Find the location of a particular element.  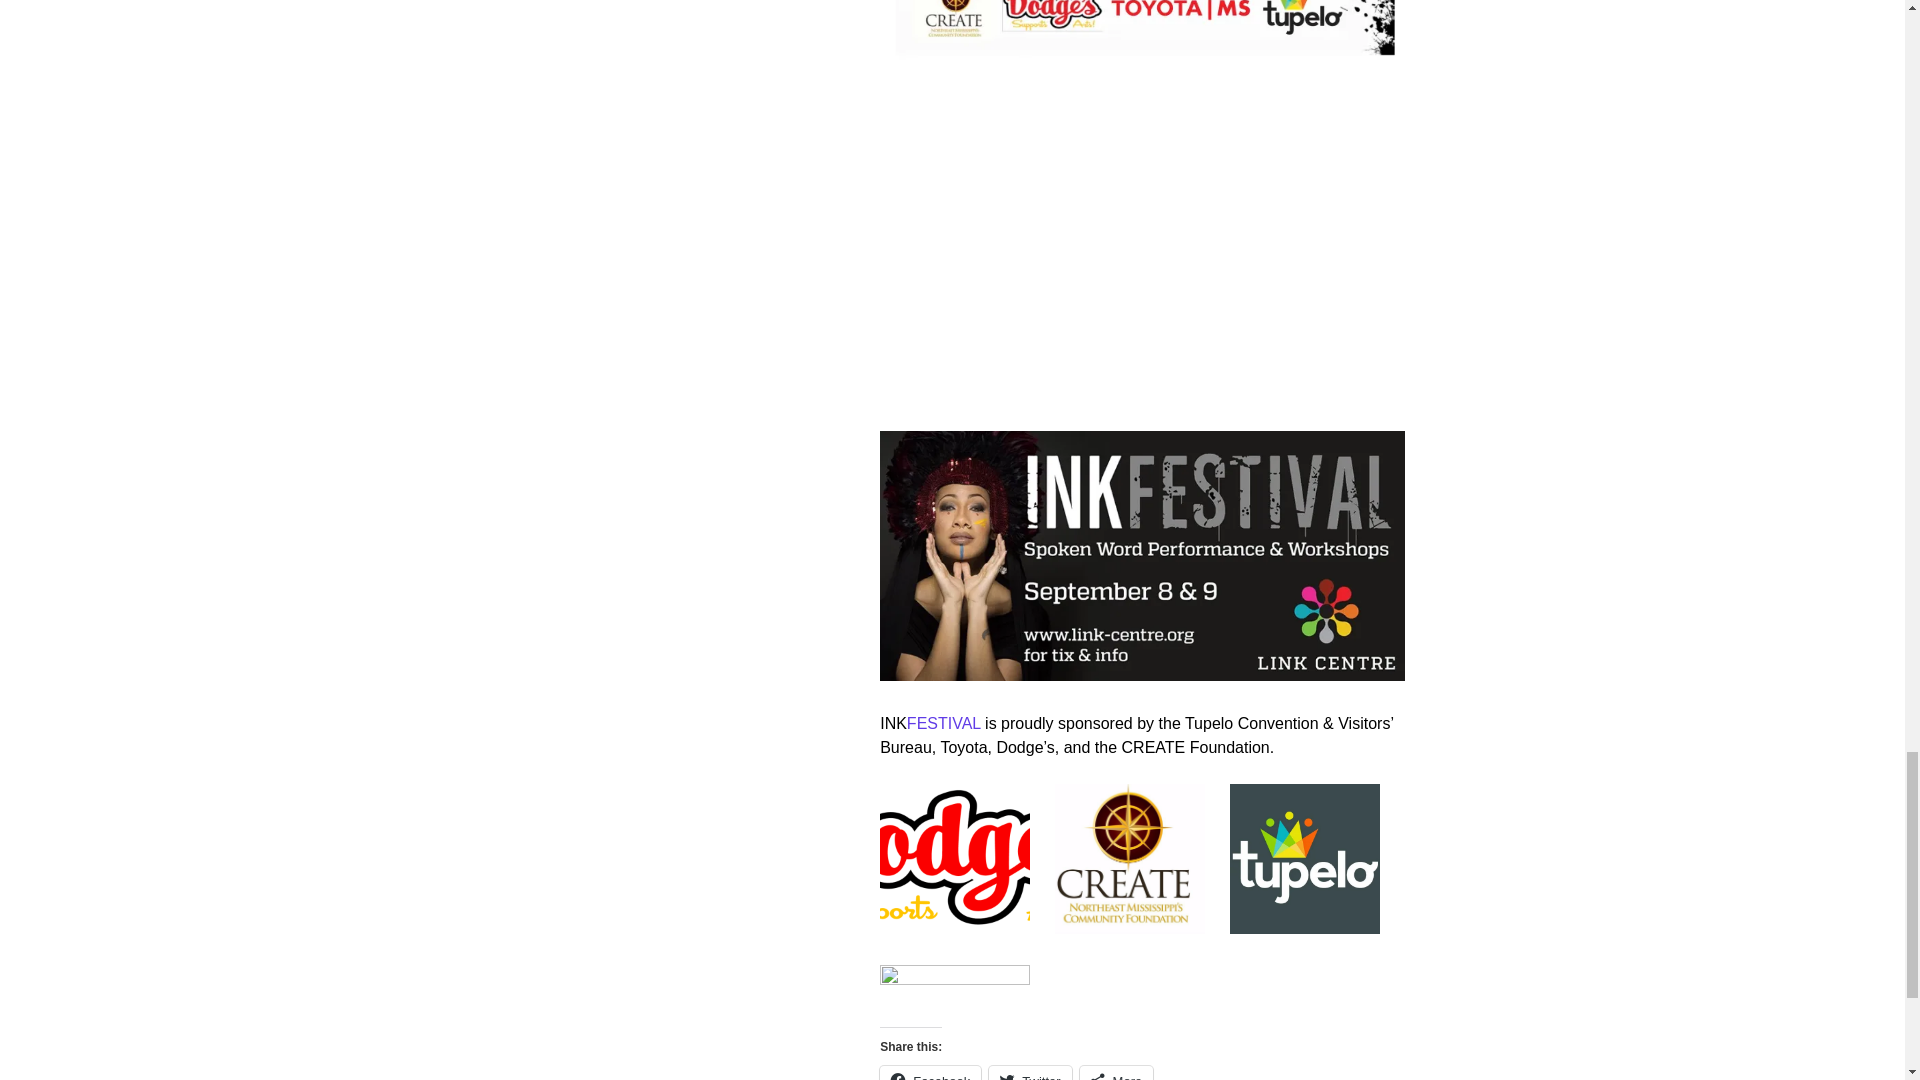

Click to share on Facebook is located at coordinates (930, 1072).